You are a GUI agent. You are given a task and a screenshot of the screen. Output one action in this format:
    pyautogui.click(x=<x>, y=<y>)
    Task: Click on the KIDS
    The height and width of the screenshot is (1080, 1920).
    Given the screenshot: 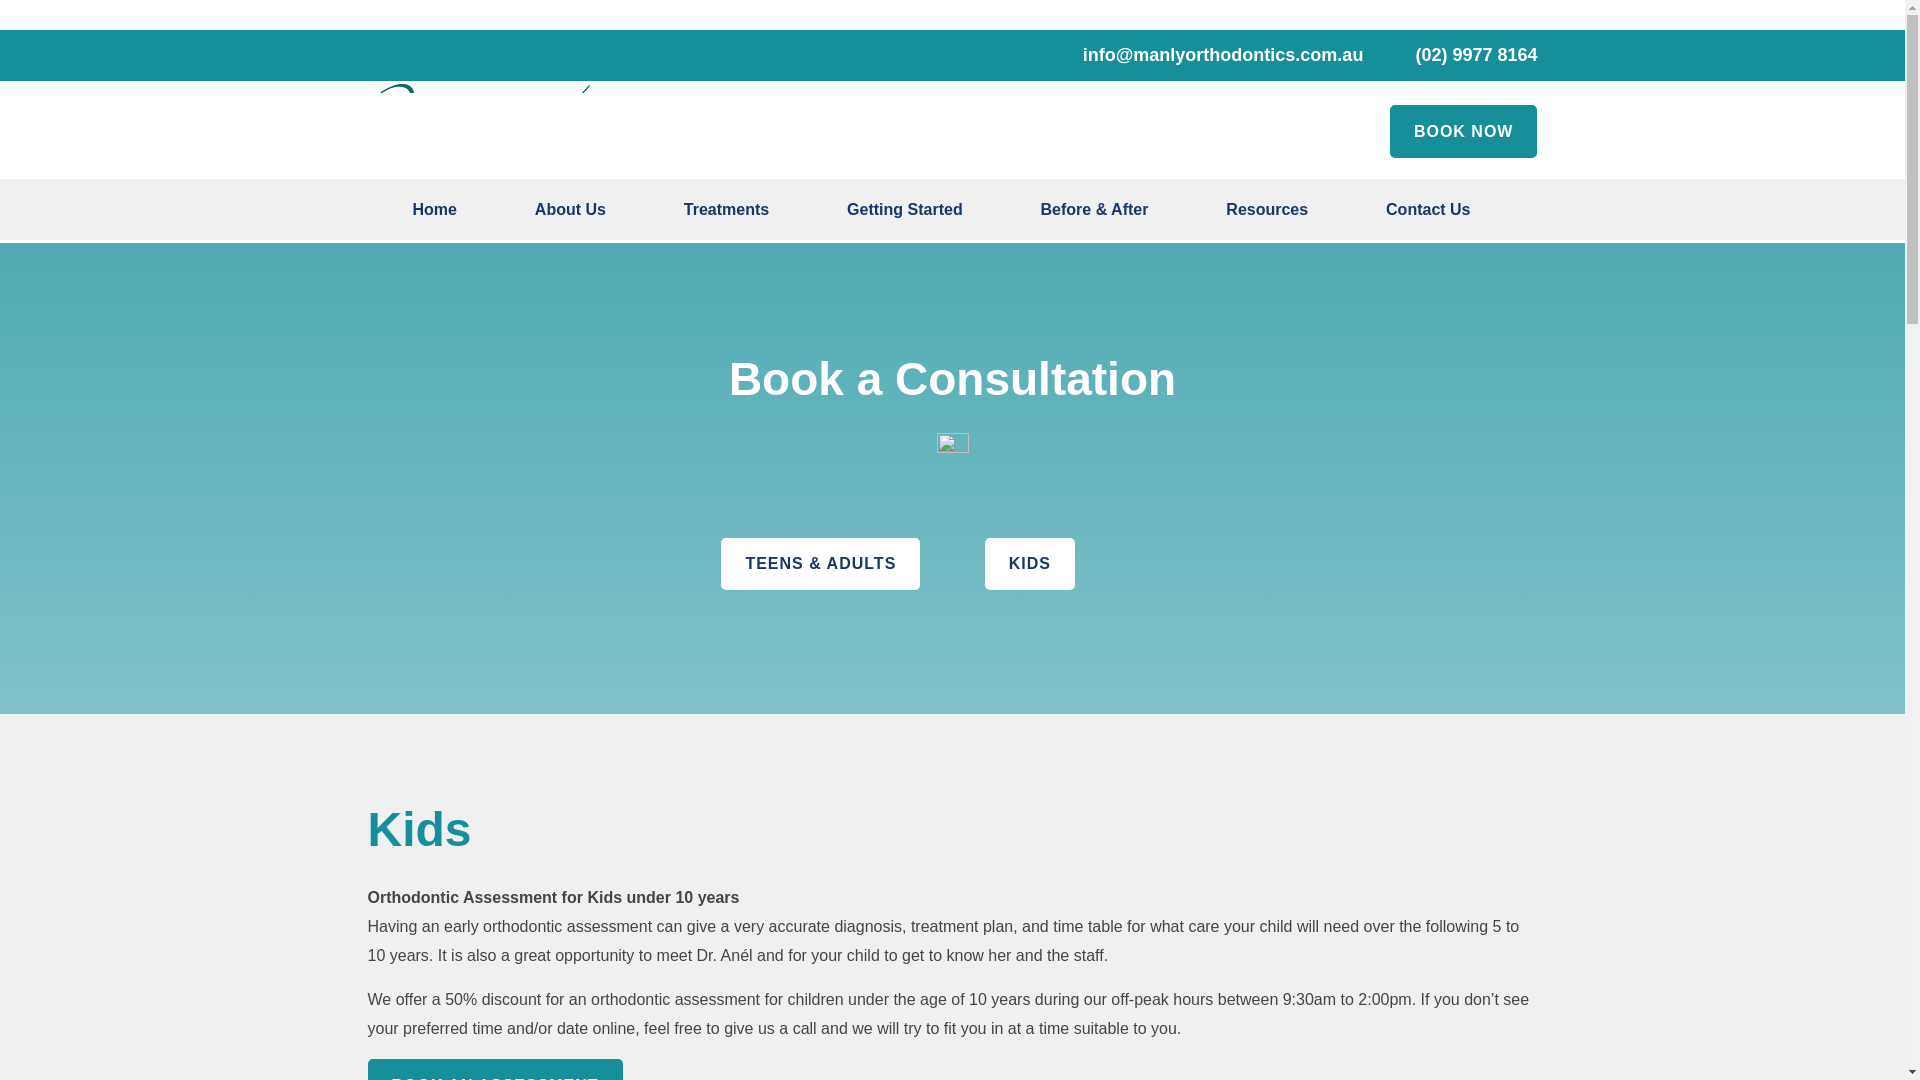 What is the action you would take?
    pyautogui.click(x=1030, y=564)
    